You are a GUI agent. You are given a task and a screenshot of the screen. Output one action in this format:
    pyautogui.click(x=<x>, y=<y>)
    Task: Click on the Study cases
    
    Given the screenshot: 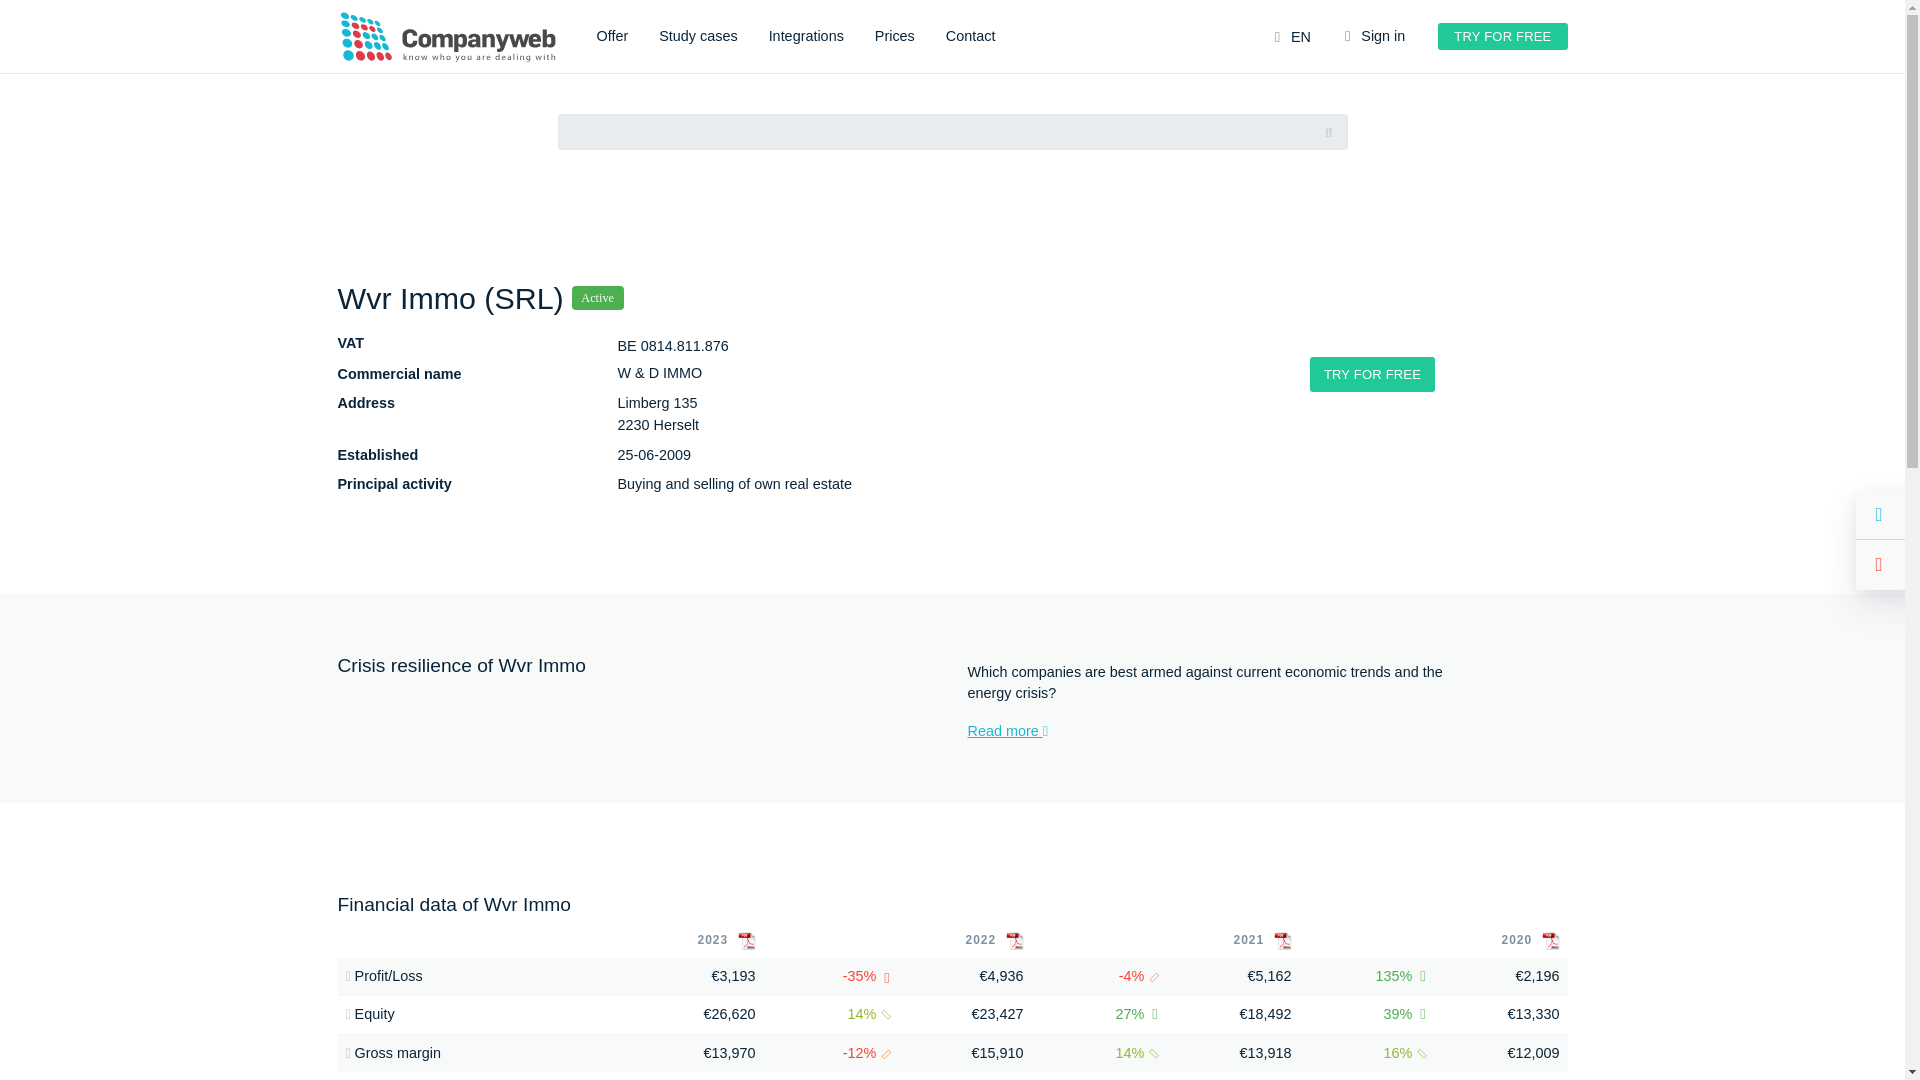 What is the action you would take?
    pyautogui.click(x=697, y=37)
    